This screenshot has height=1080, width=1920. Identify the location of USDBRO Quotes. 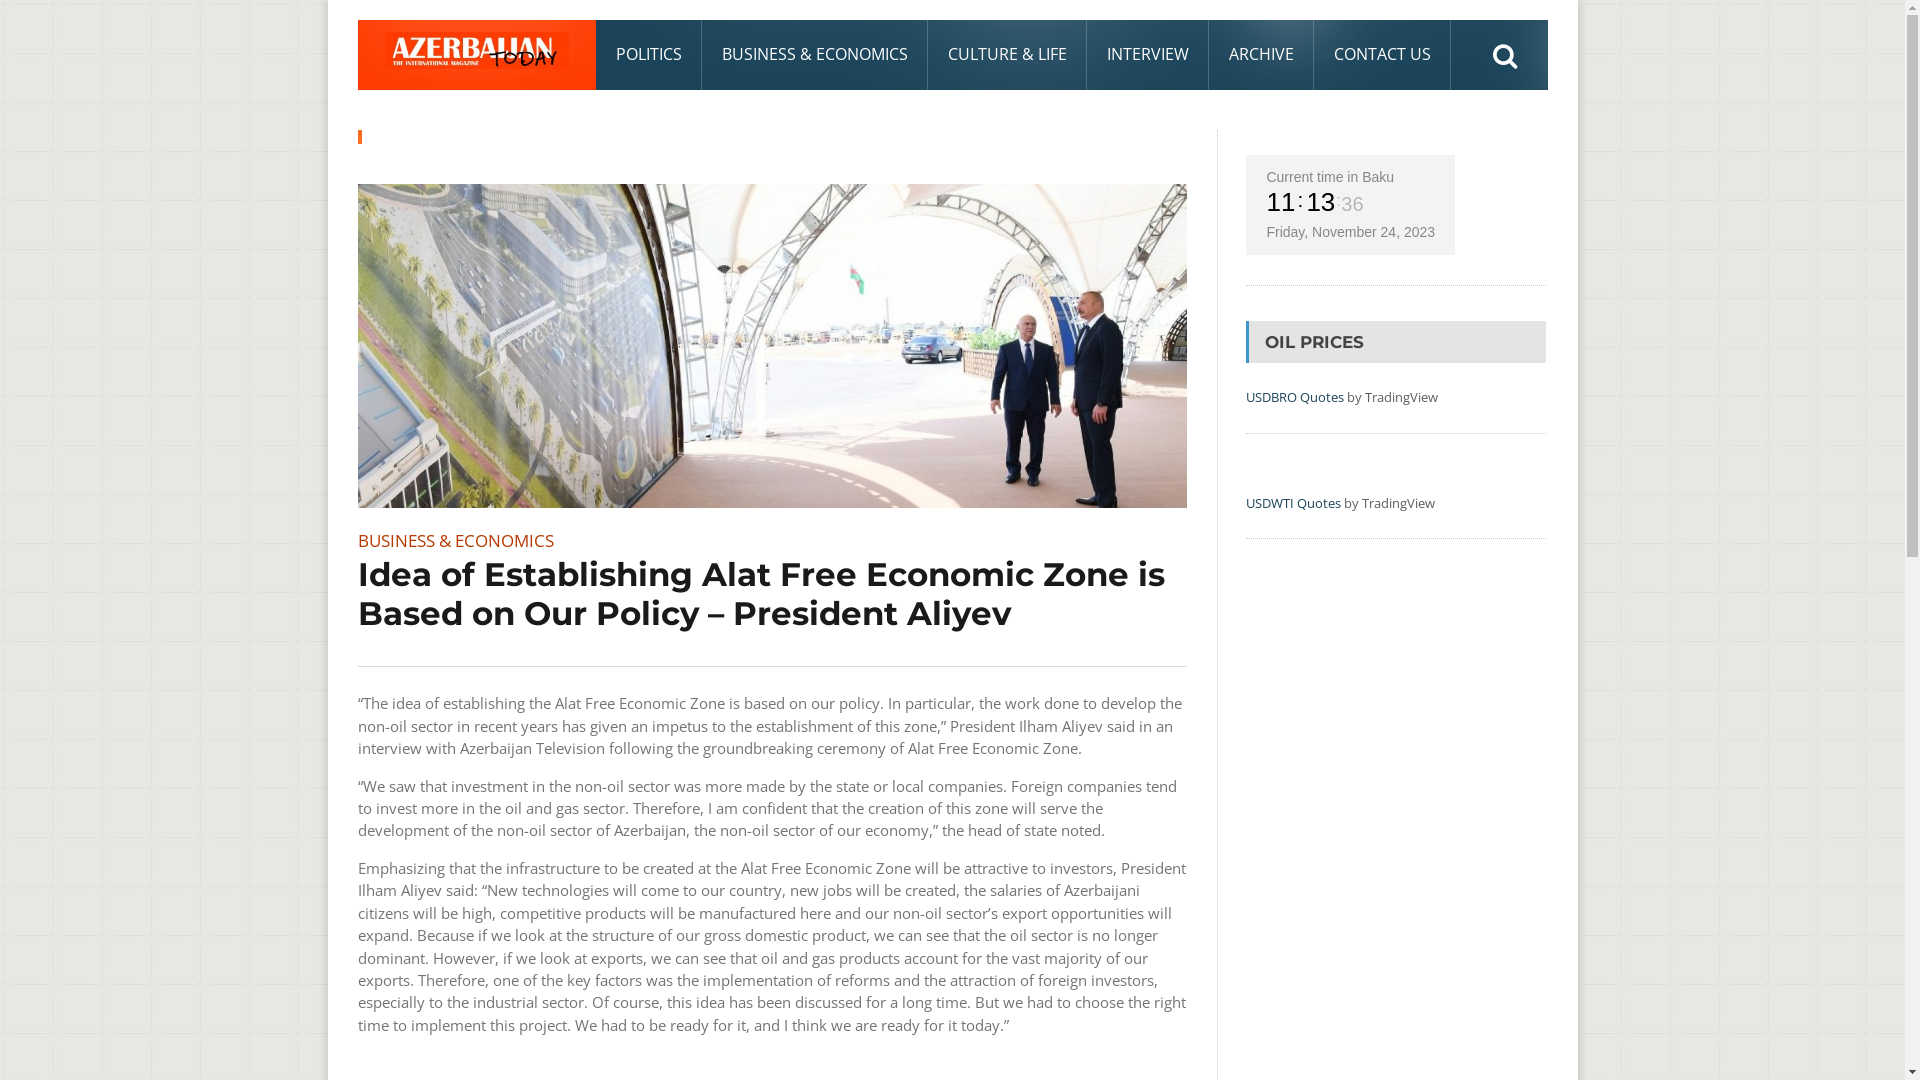
(1295, 397).